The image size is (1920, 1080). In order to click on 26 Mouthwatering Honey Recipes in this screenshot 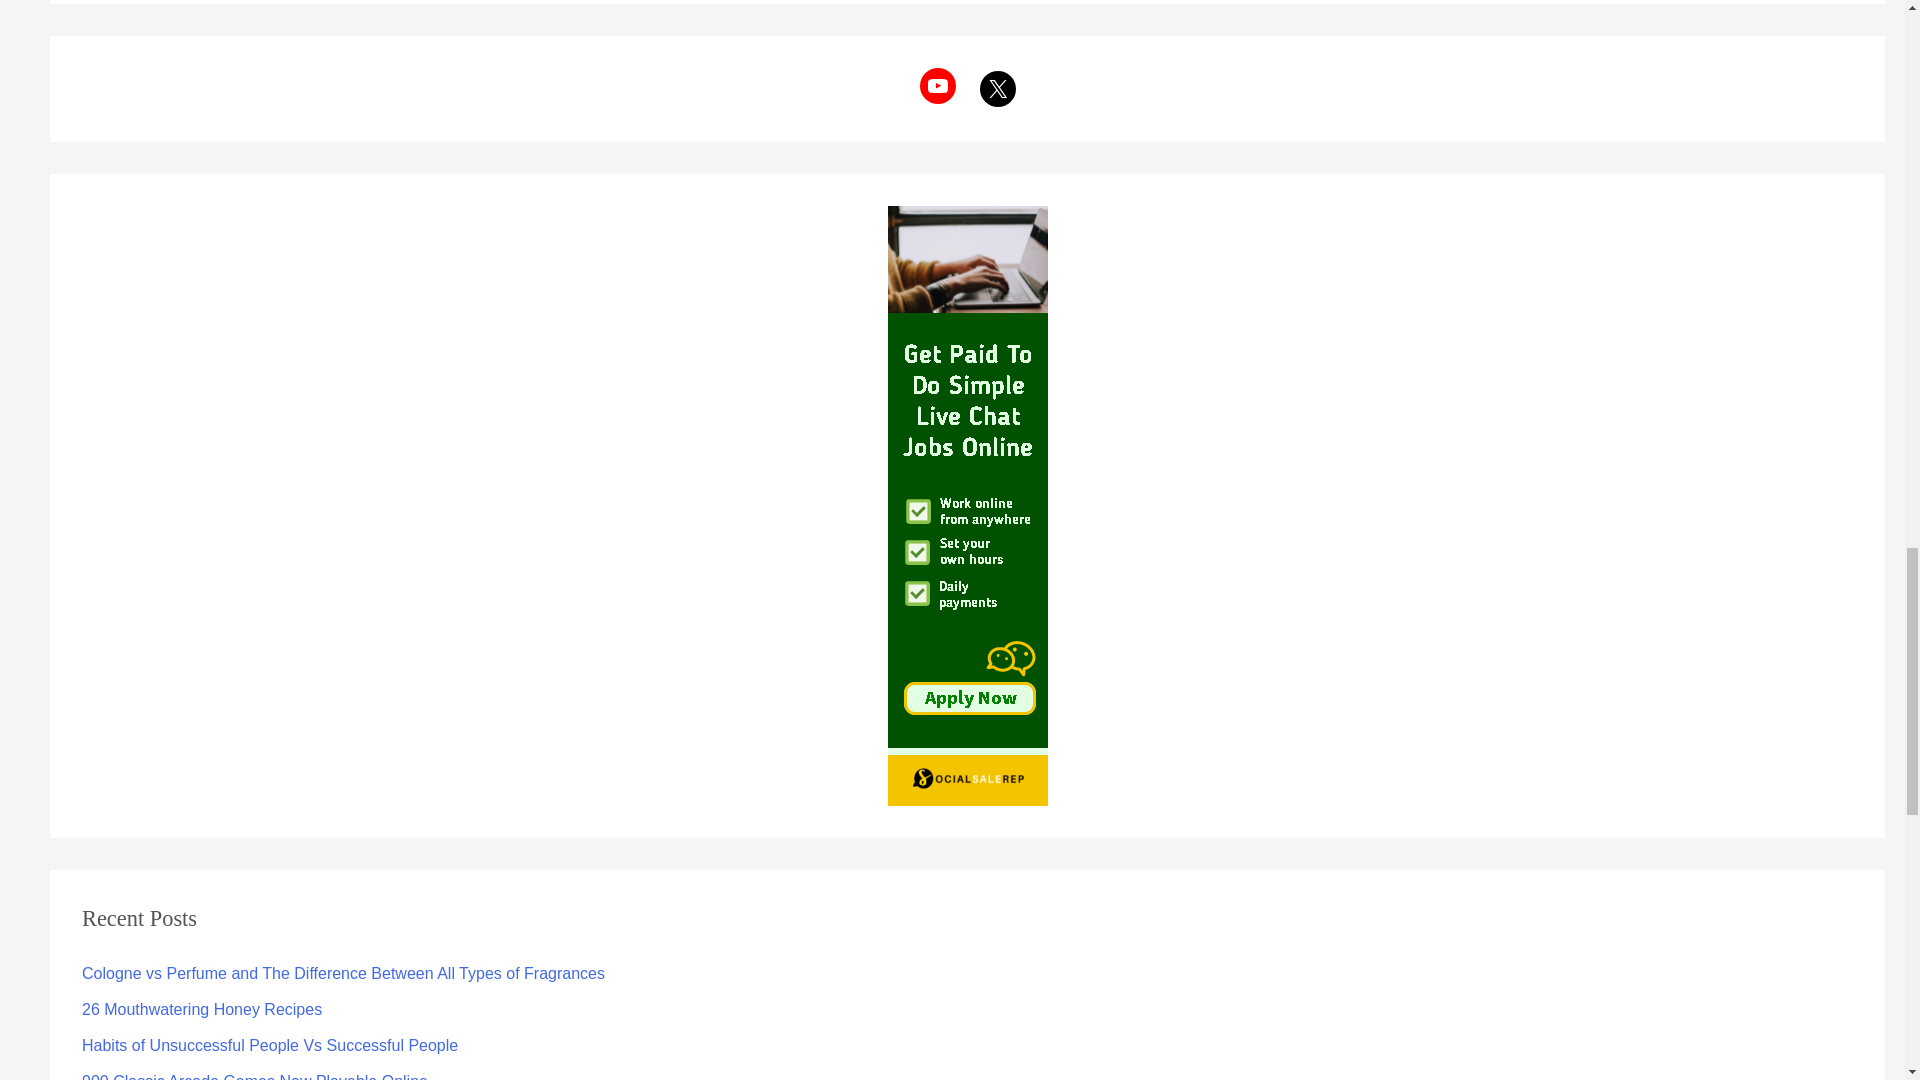, I will do `click(202, 1010)`.